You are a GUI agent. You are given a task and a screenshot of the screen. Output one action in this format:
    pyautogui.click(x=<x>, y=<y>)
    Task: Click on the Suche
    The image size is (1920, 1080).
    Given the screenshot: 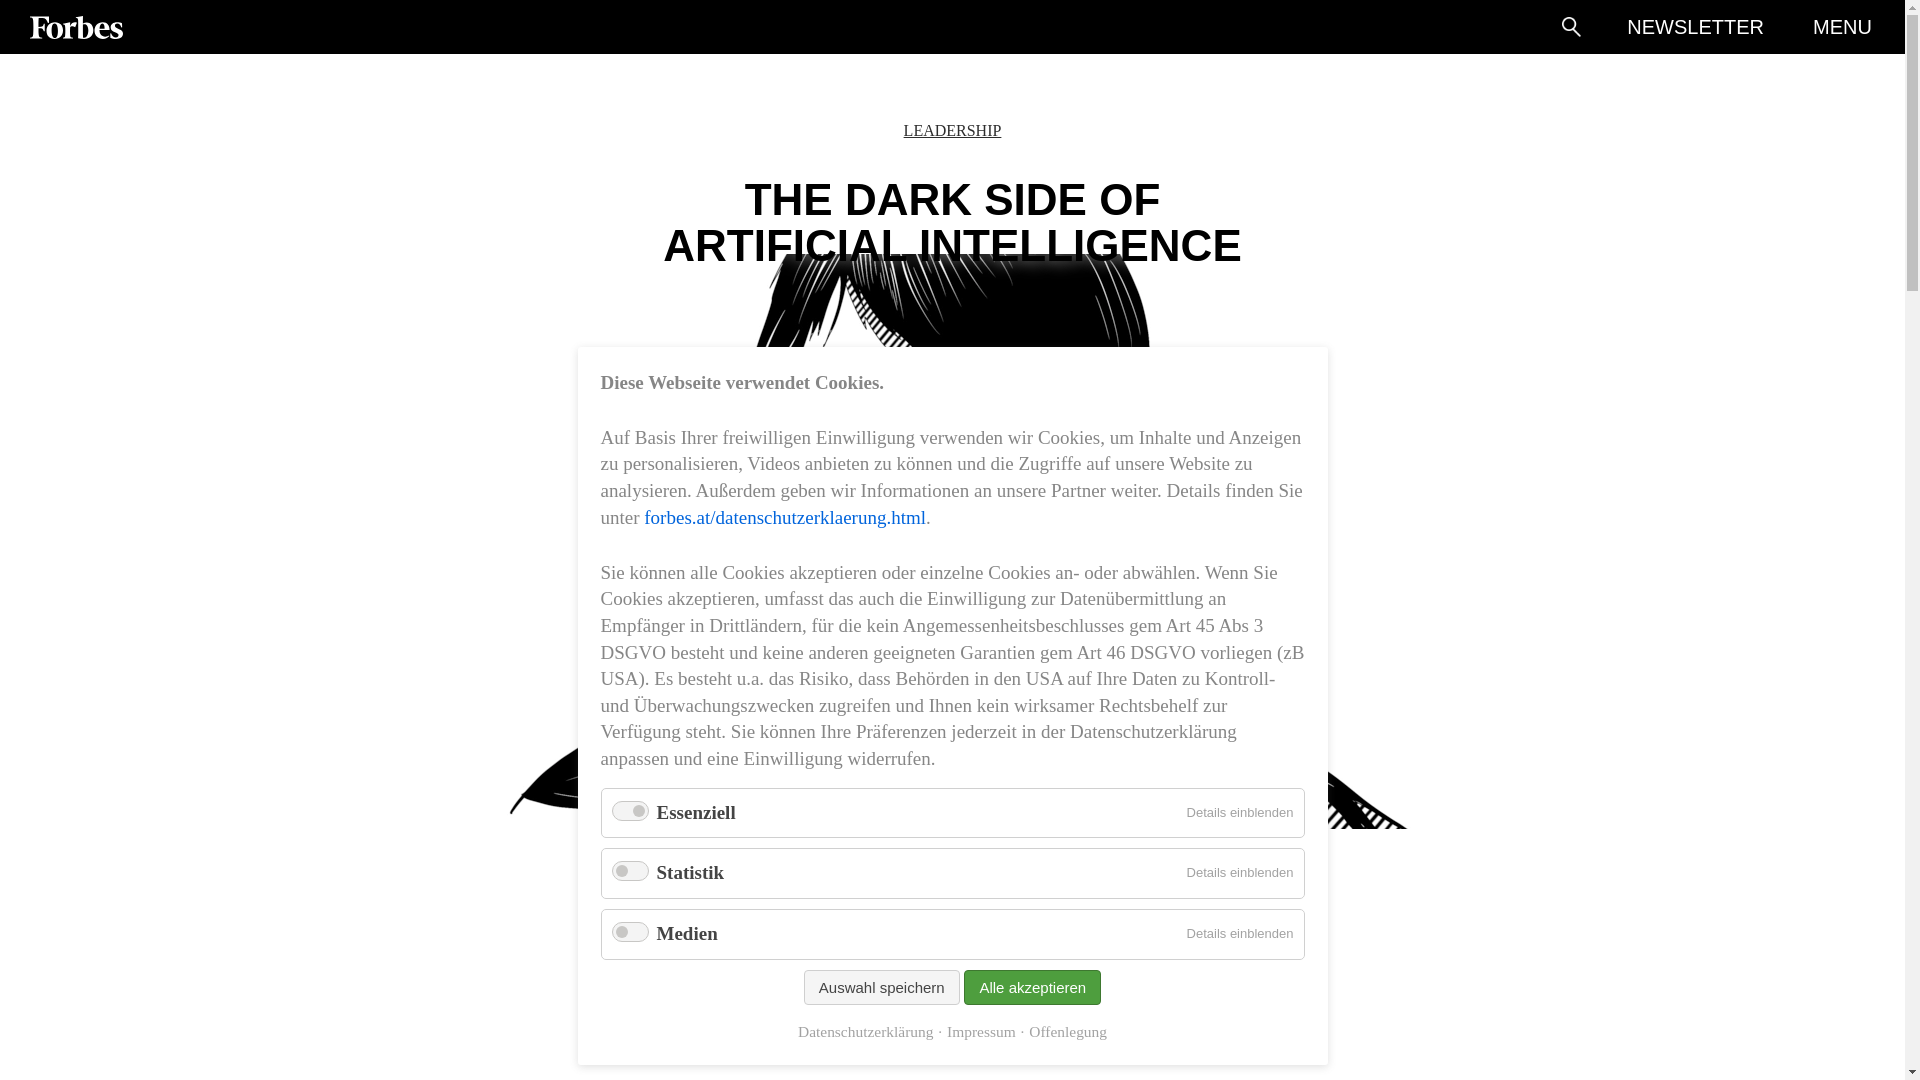 What is the action you would take?
    pyautogui.click(x=1570, y=26)
    